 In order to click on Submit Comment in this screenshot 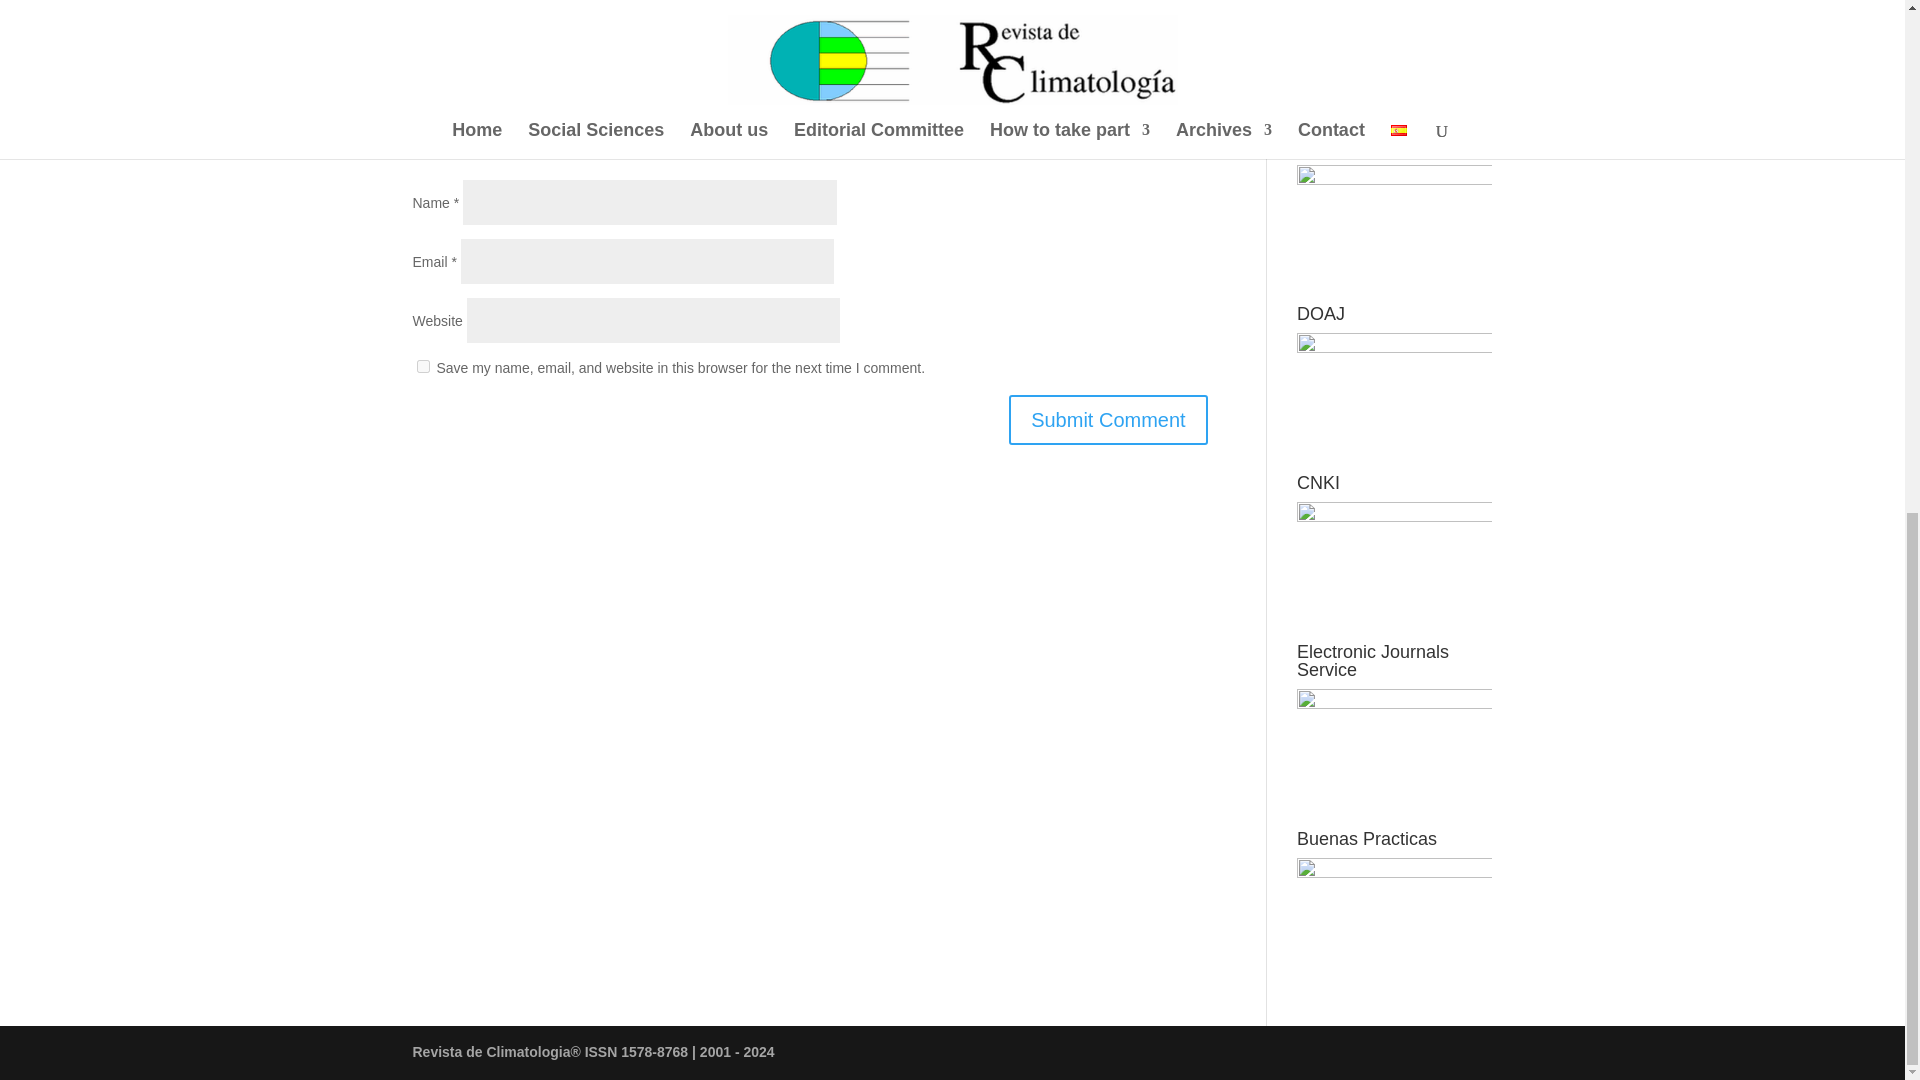, I will do `click(1108, 420)`.